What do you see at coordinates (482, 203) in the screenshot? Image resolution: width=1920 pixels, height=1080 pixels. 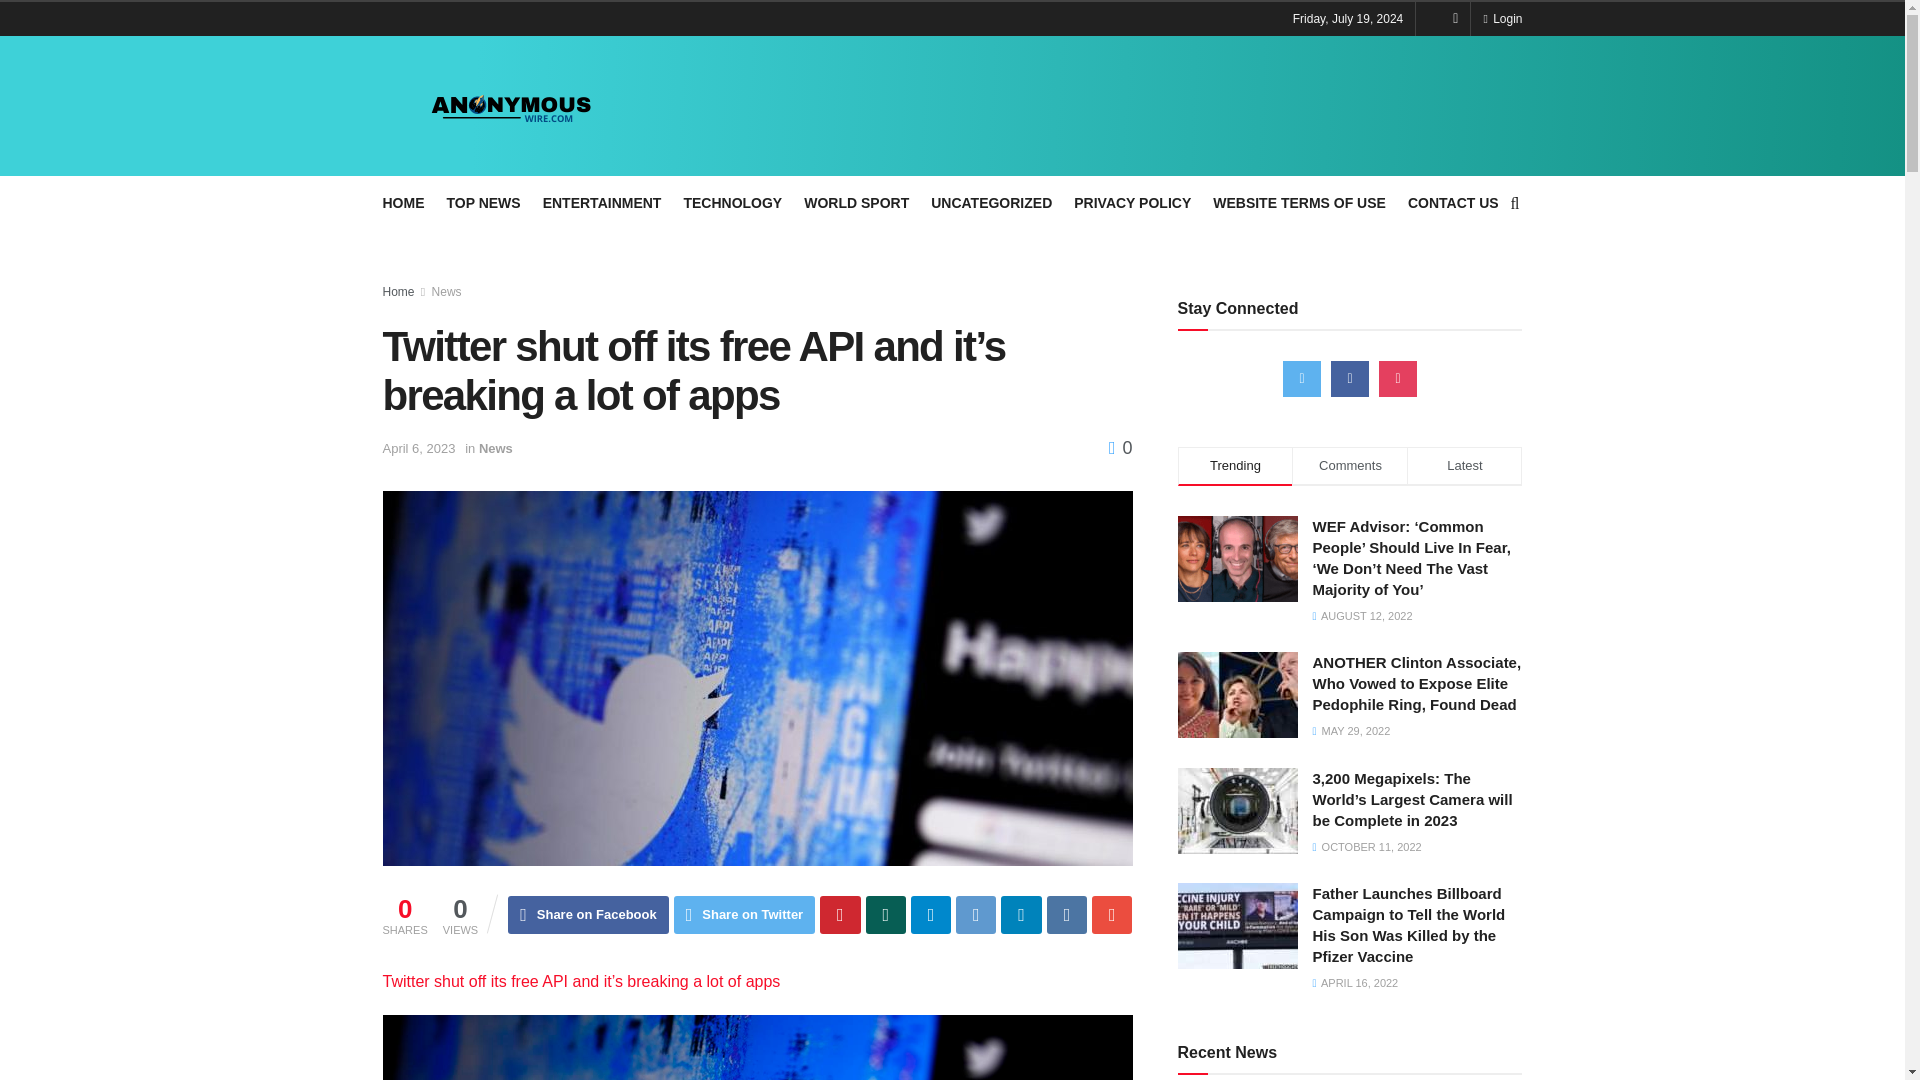 I see `TOP NEWS` at bounding box center [482, 203].